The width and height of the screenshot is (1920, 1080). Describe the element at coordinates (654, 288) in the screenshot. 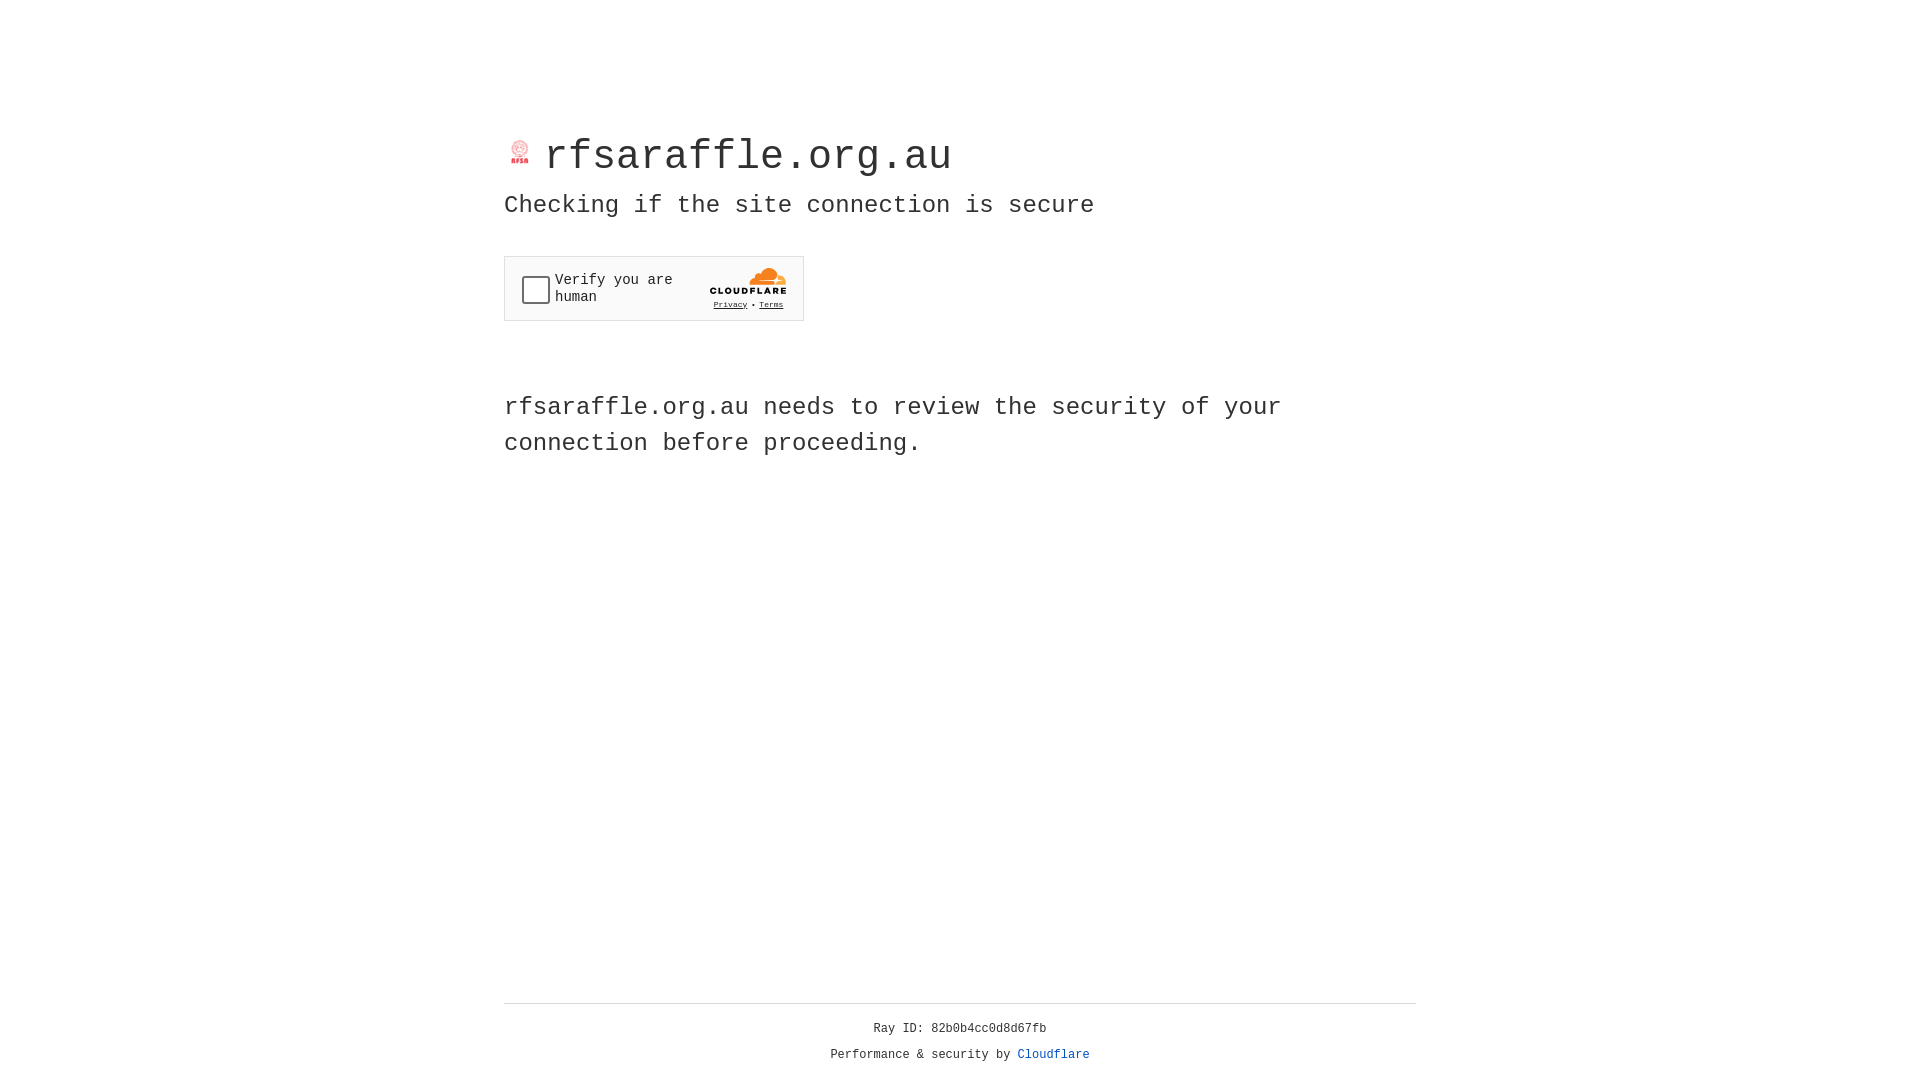

I see `Widget containing a Cloudflare security challenge` at that location.